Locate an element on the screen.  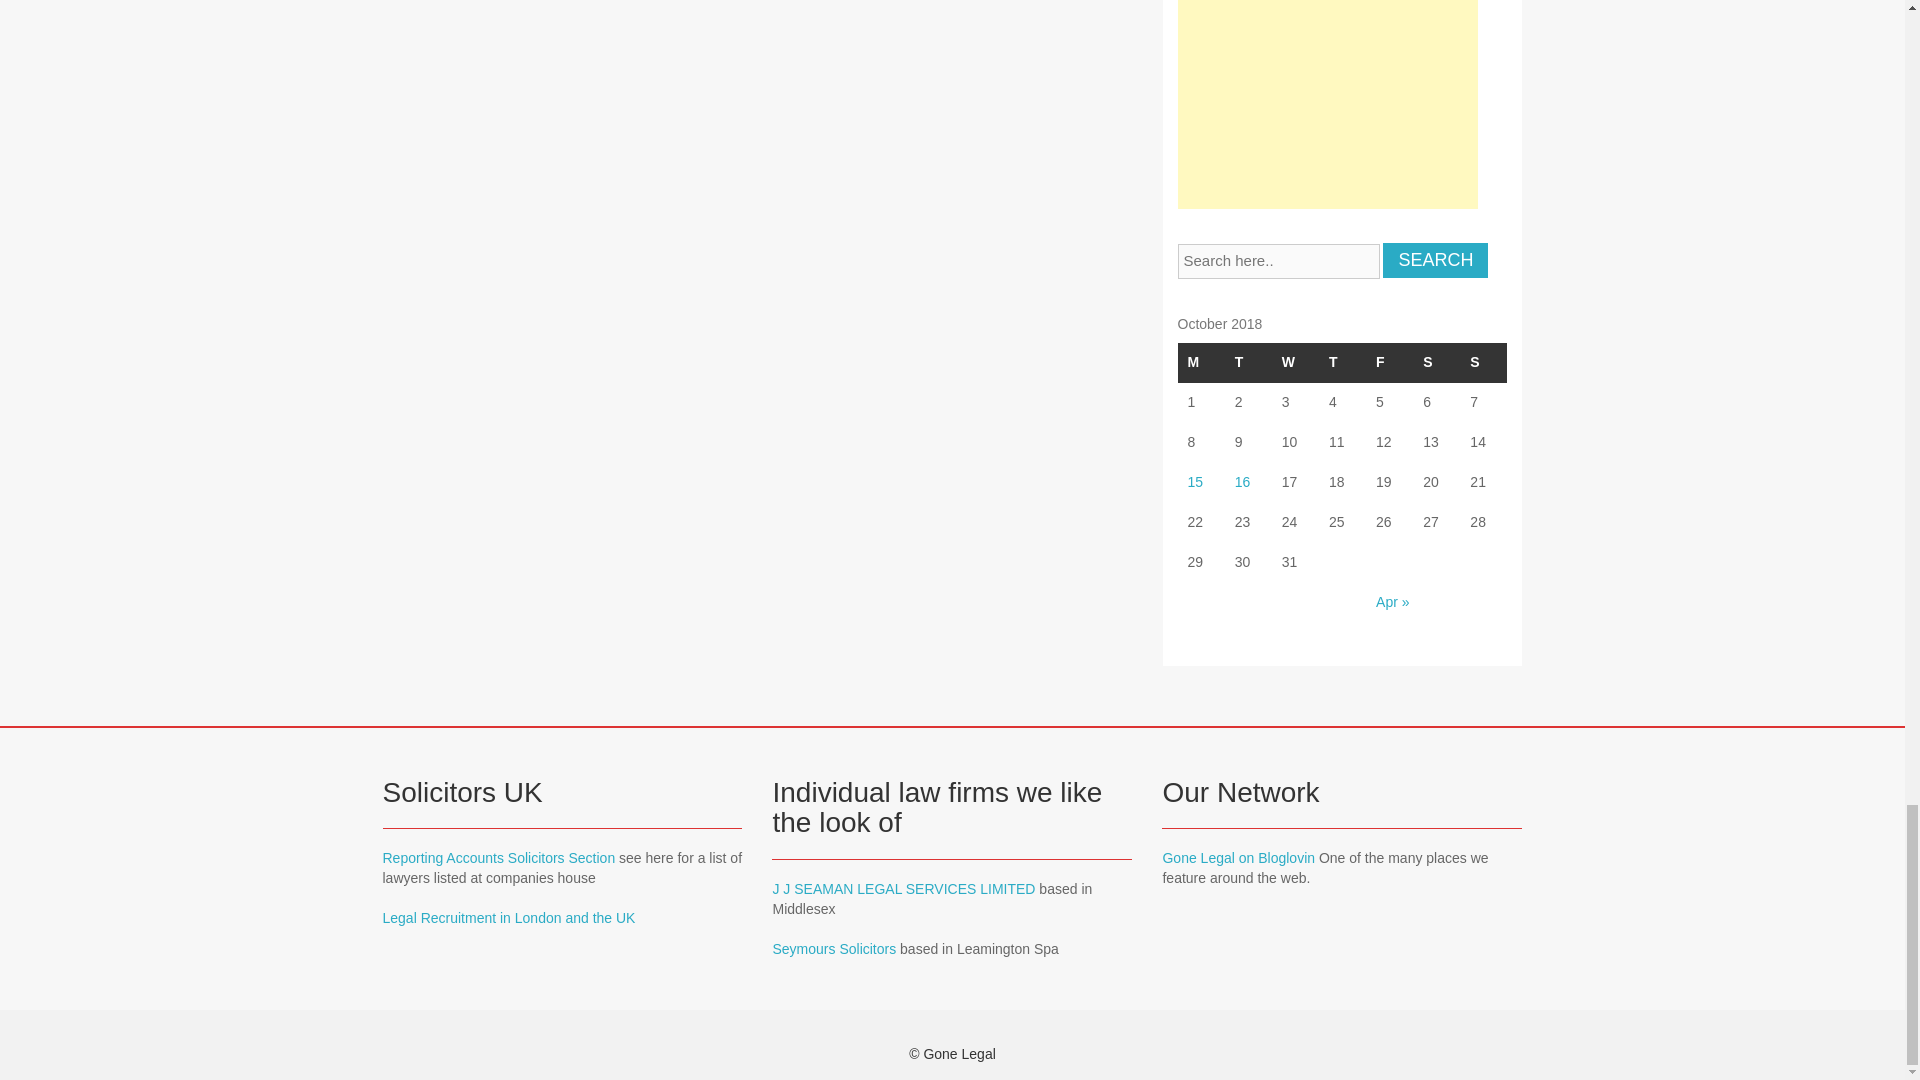
Friday is located at coordinates (1389, 363).